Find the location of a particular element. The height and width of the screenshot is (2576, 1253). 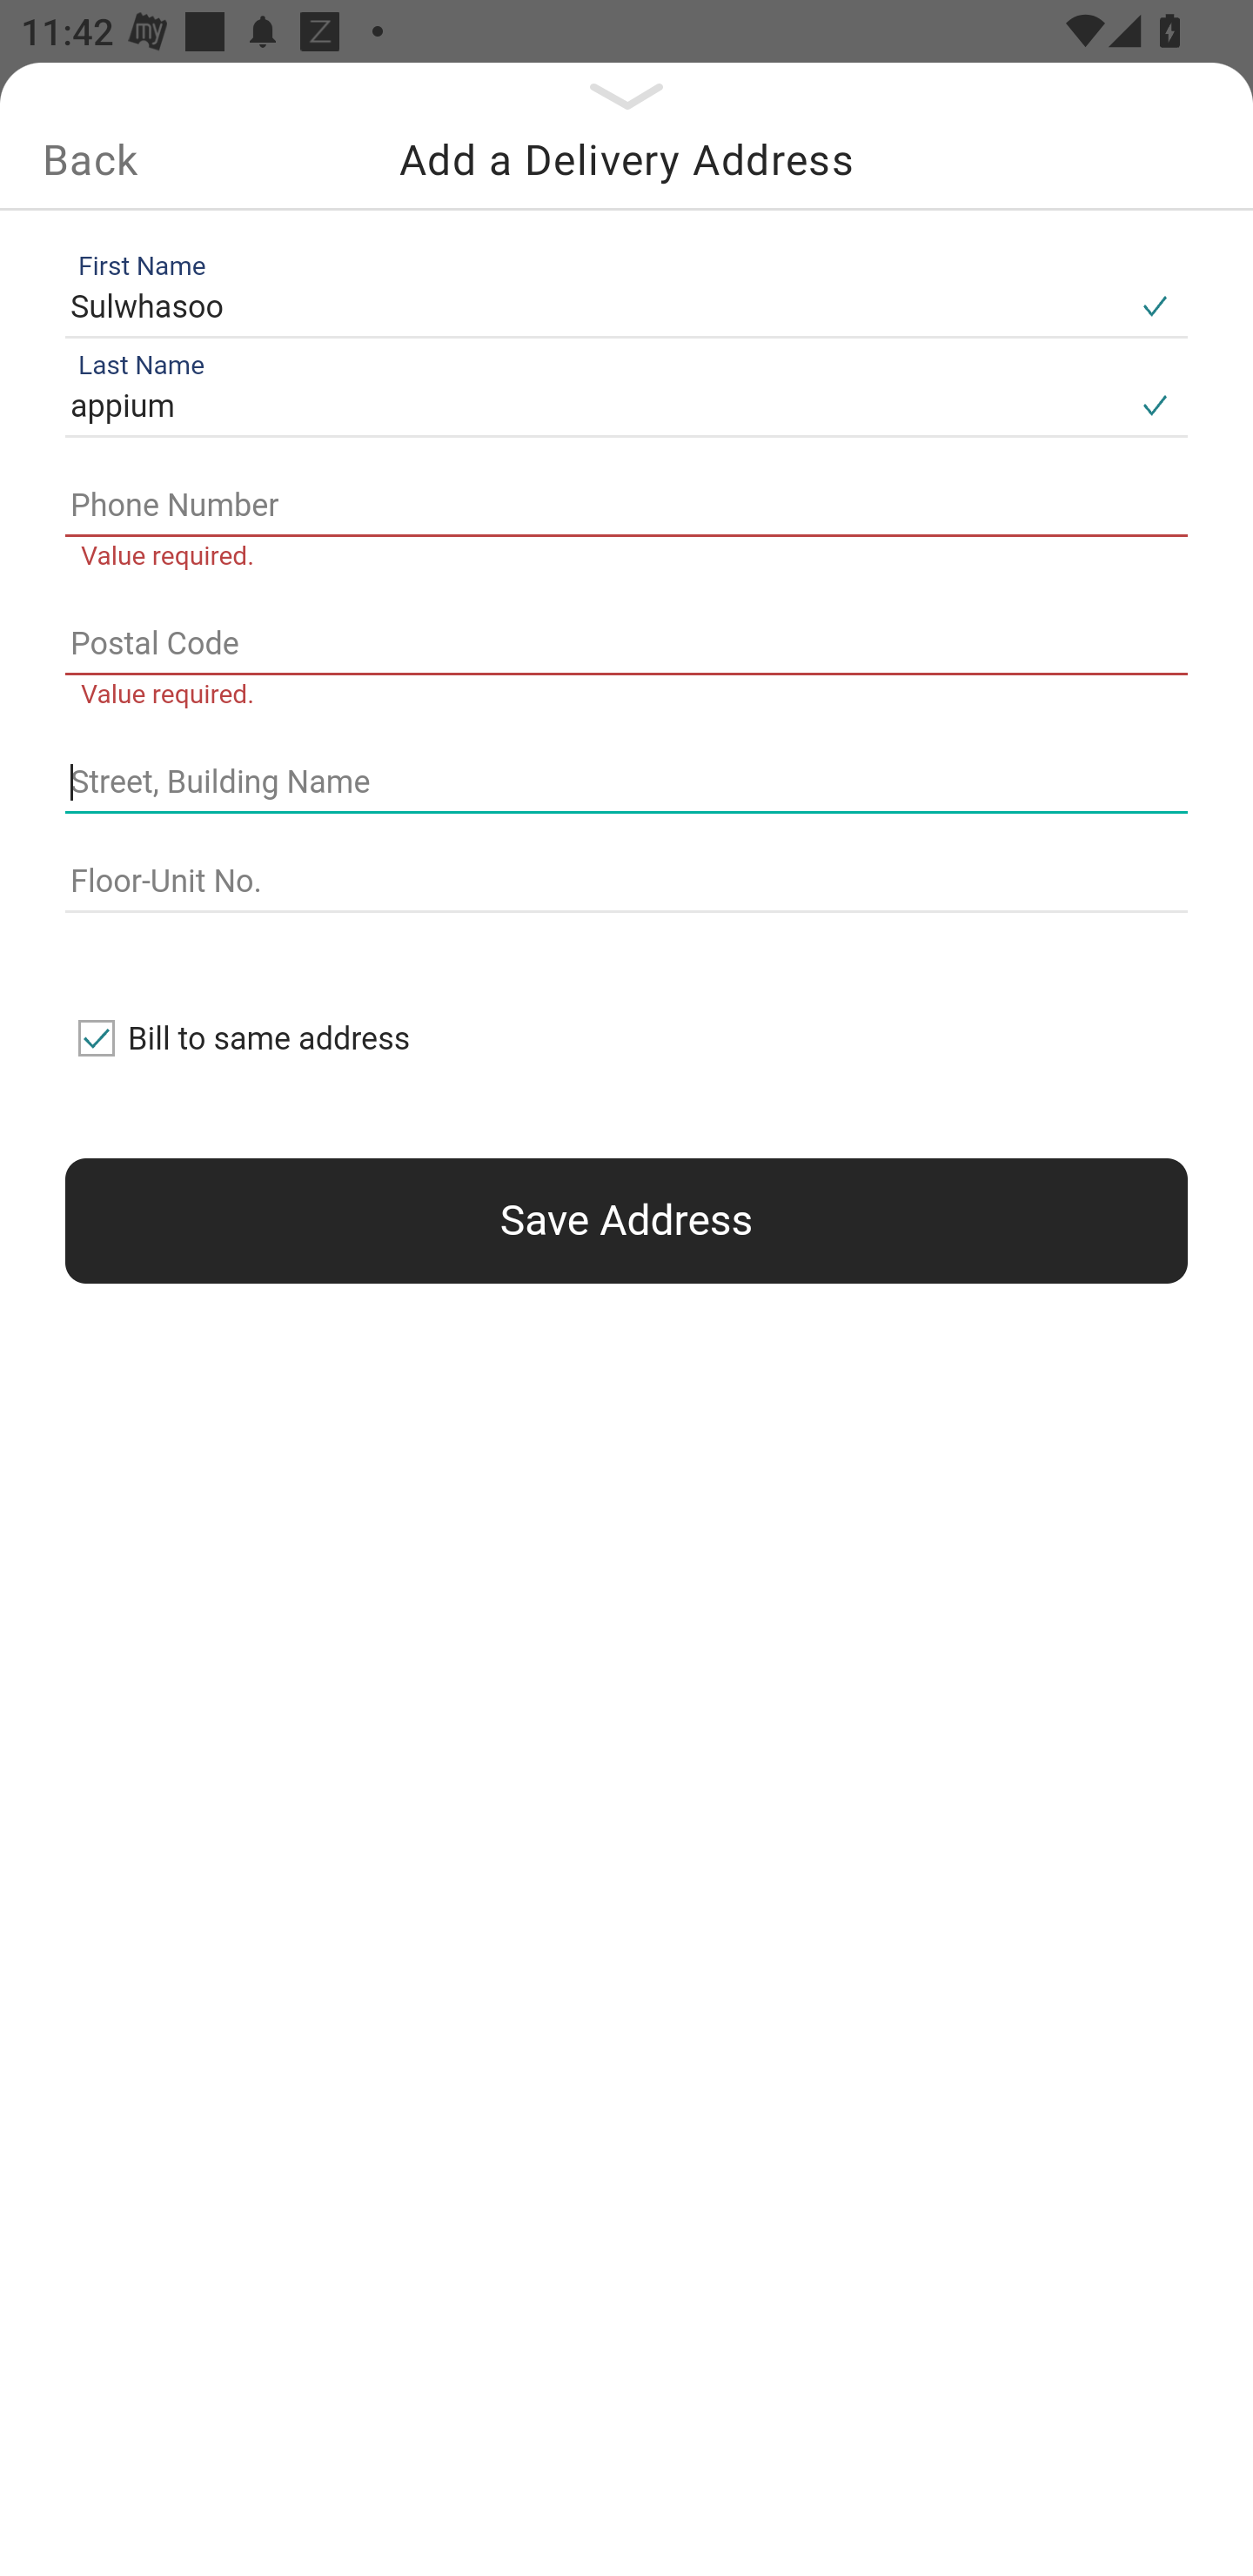

Save Address is located at coordinates (626, 1221).